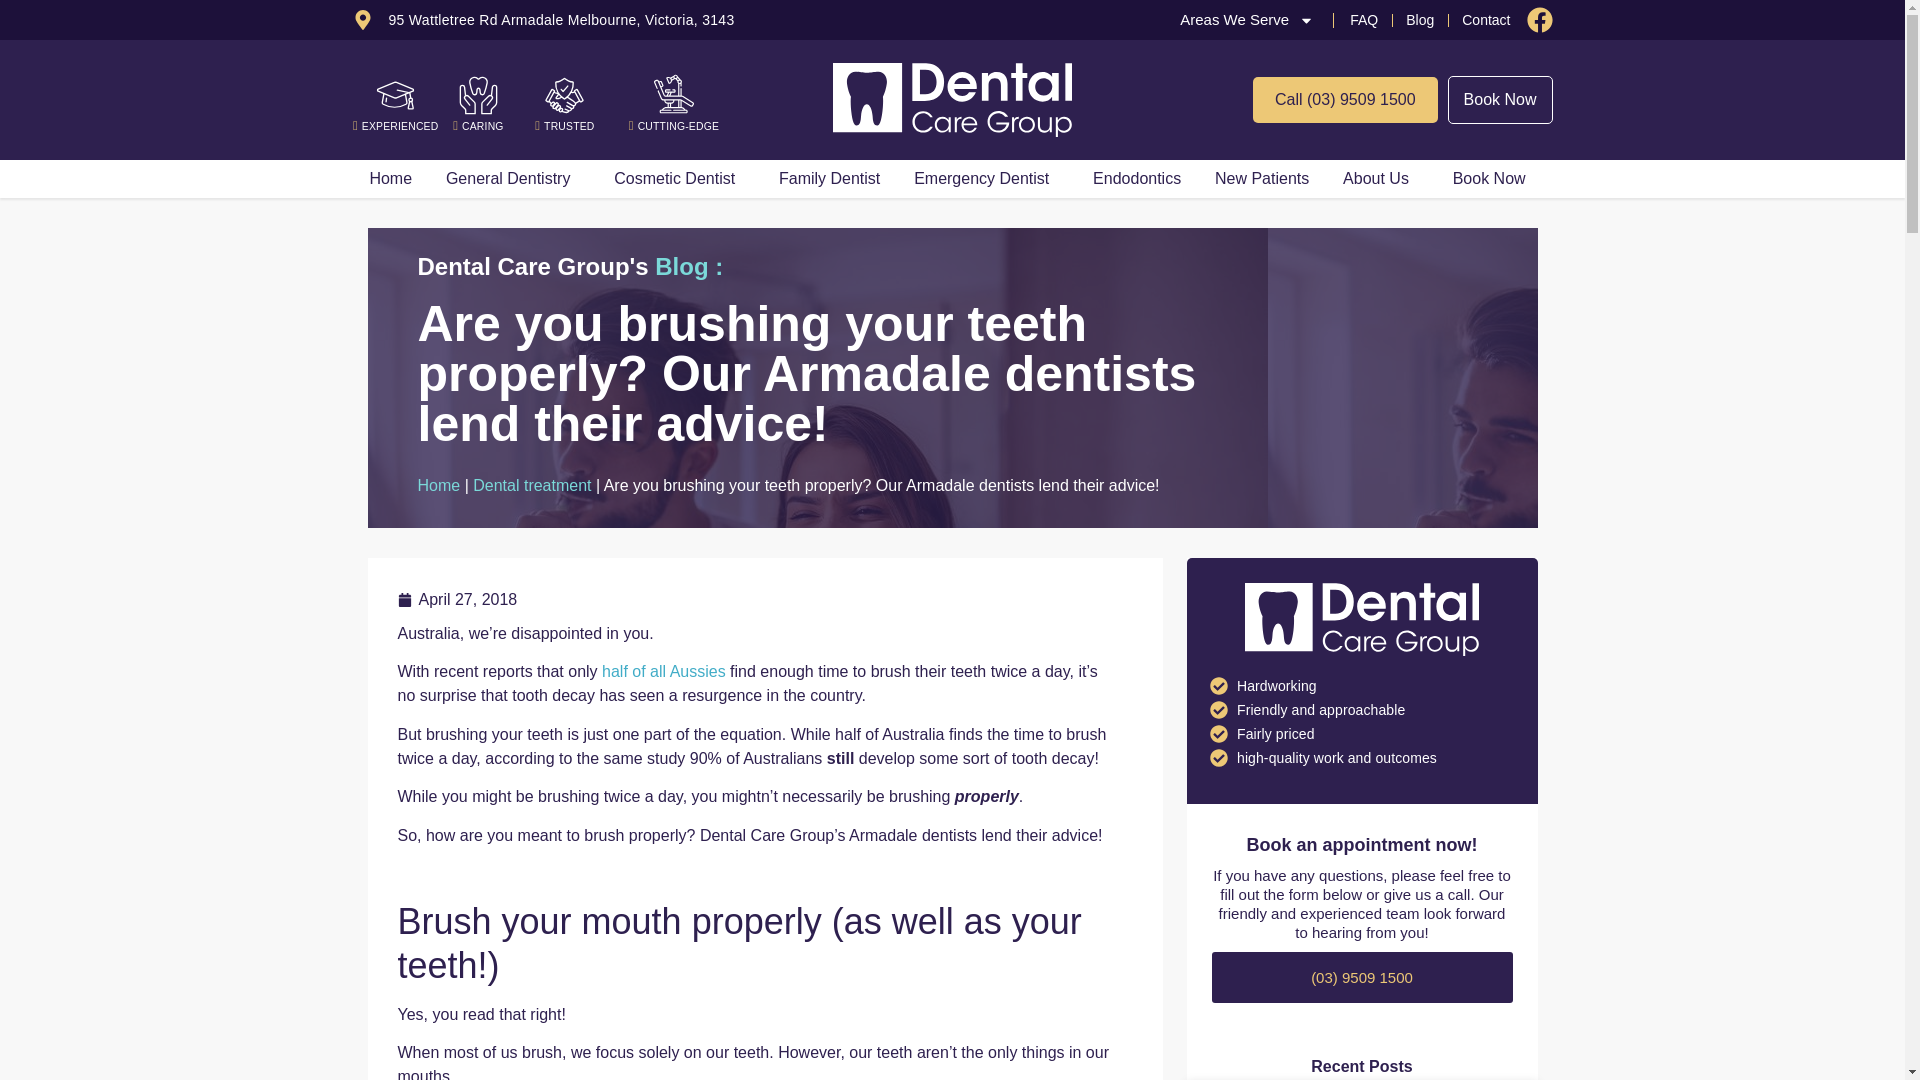  What do you see at coordinates (532, 486) in the screenshot?
I see `Dental treatment` at bounding box center [532, 486].